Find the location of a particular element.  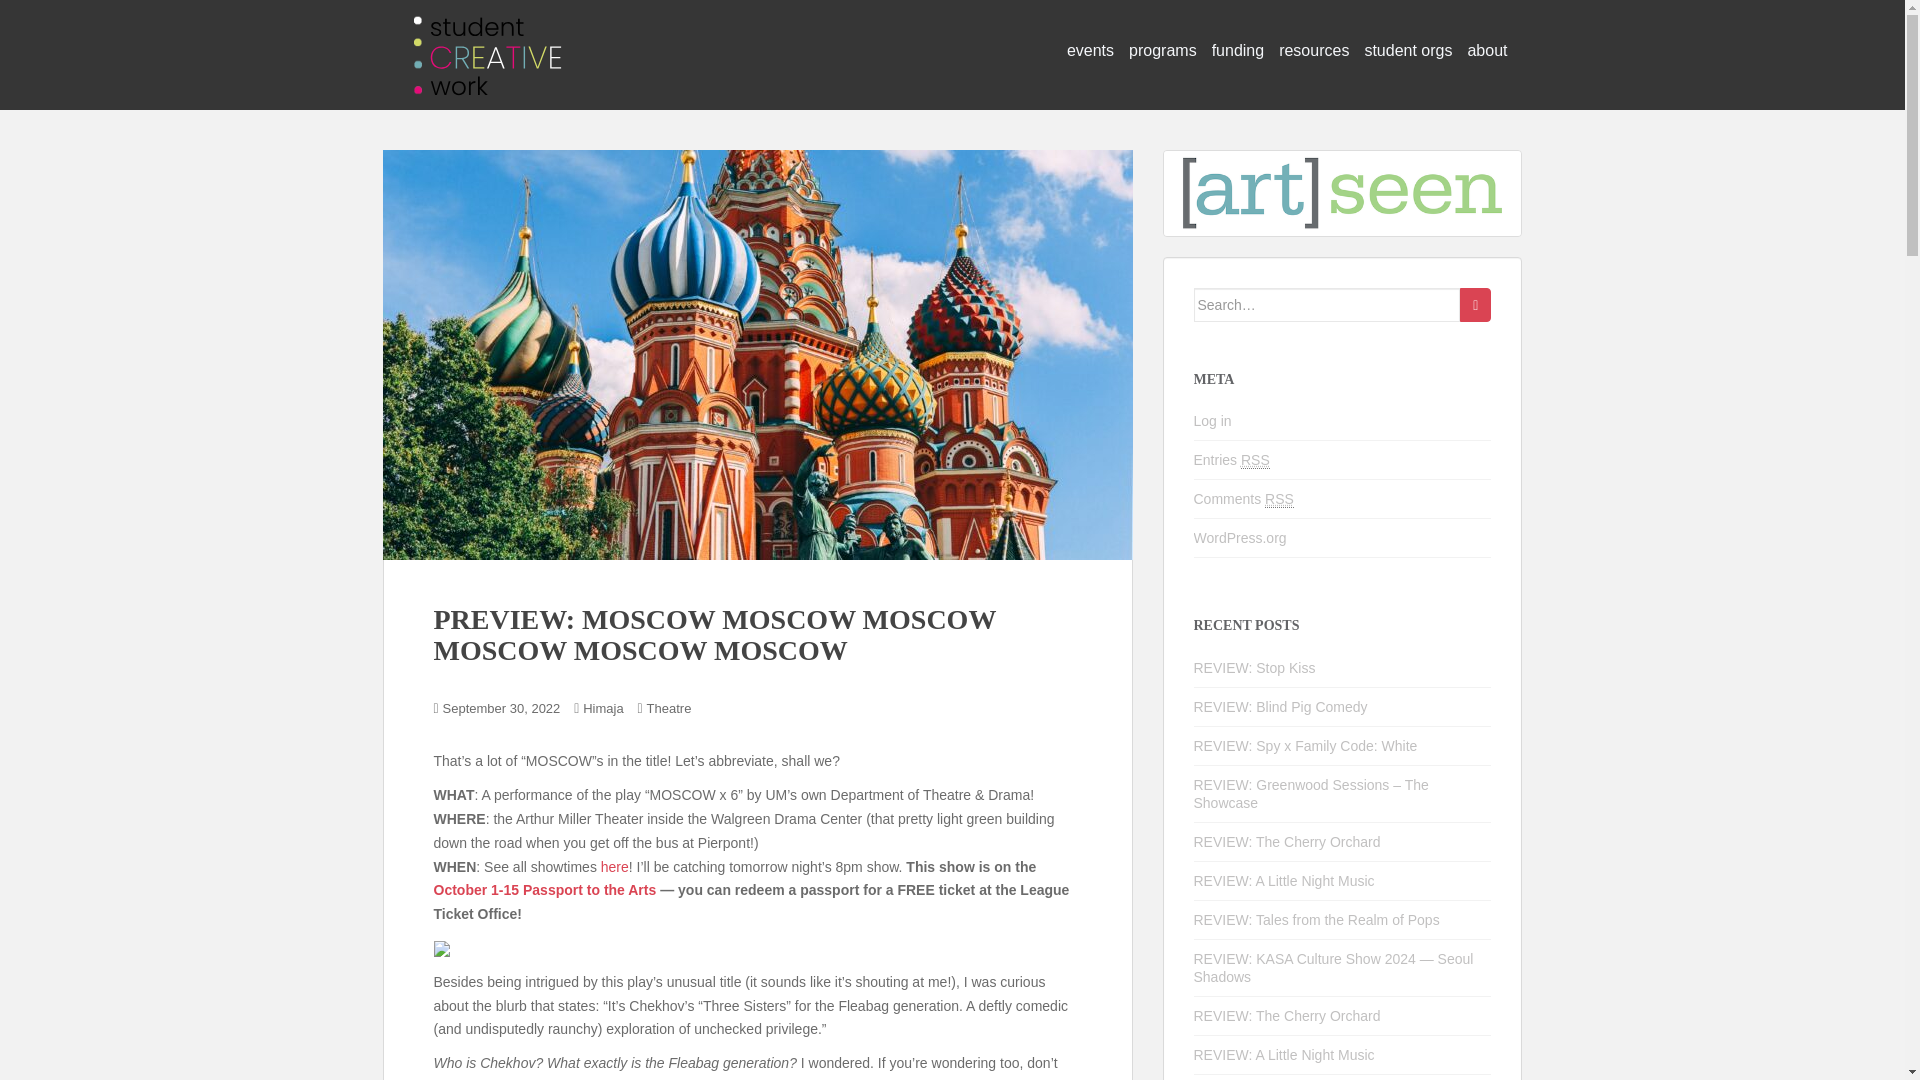

events is located at coordinates (1090, 51).